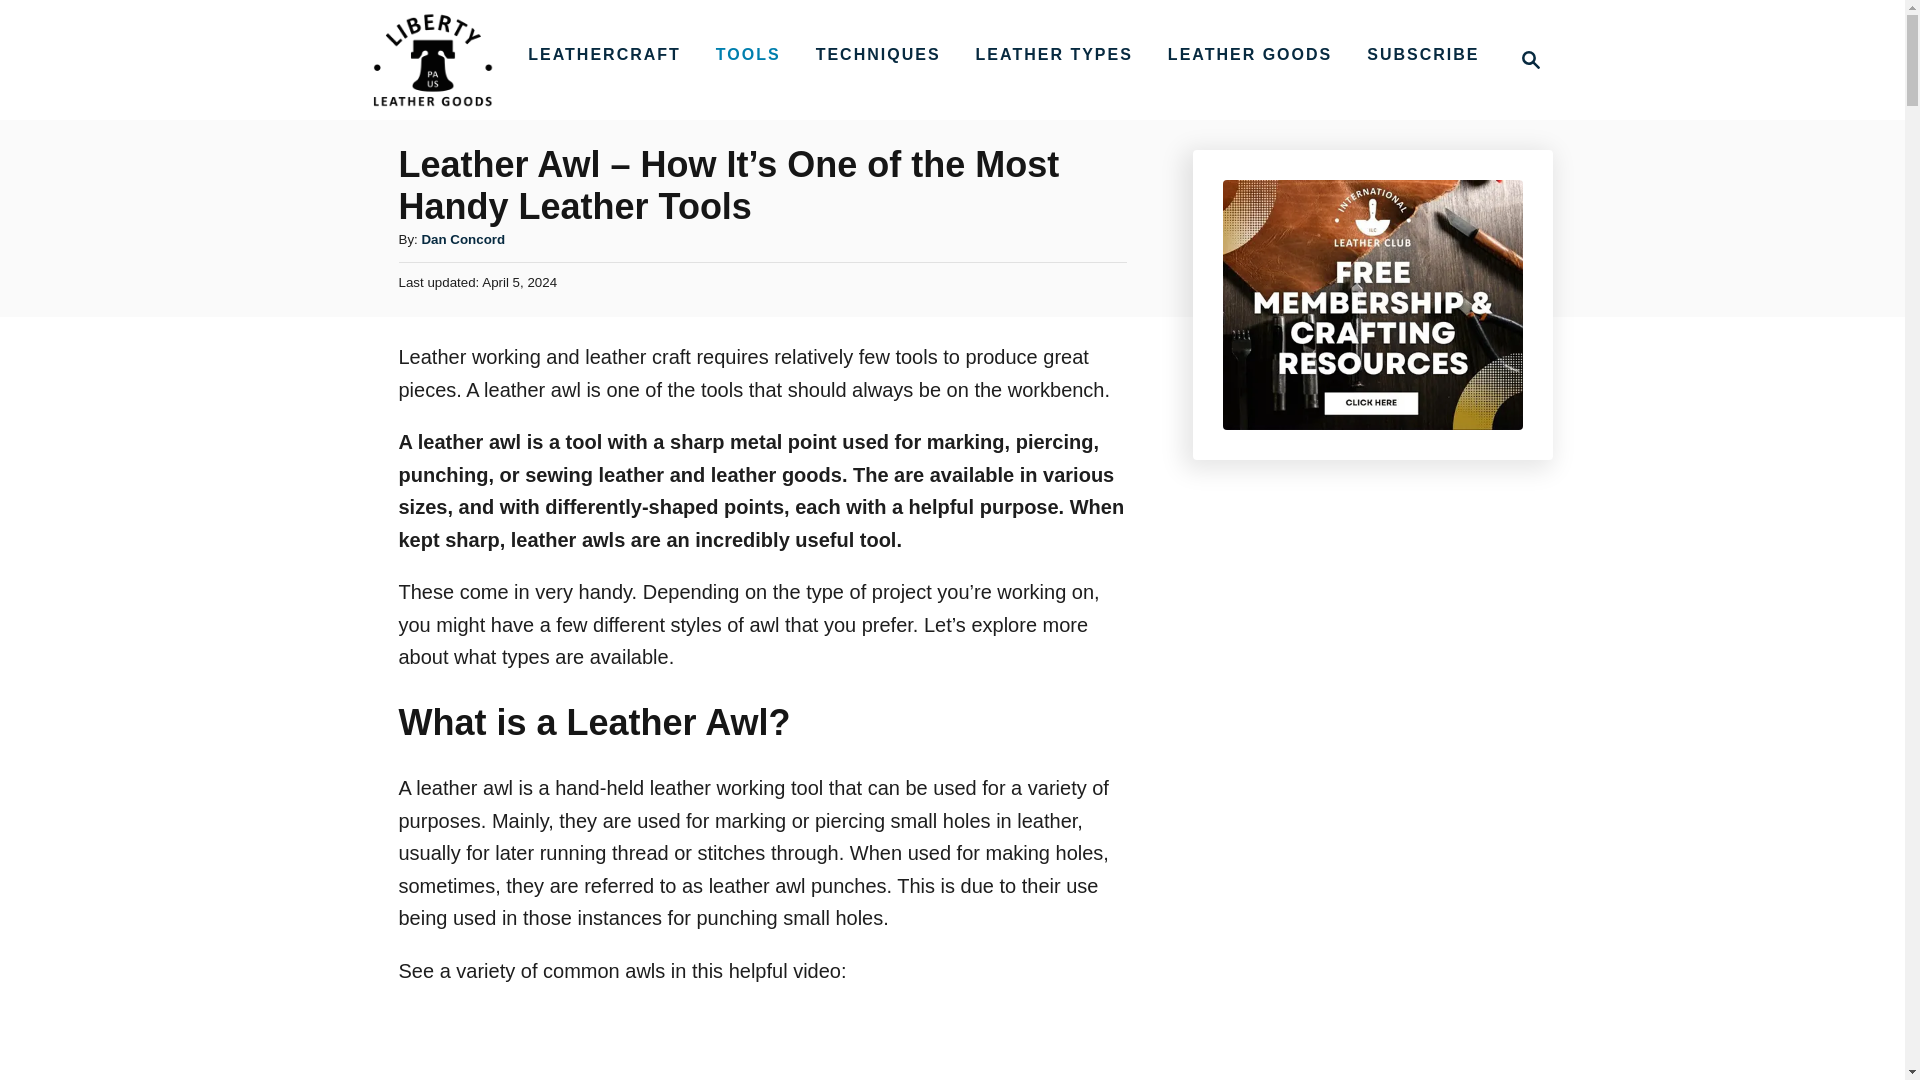  I want to click on Leather Working Awls, so click(678, 1043).